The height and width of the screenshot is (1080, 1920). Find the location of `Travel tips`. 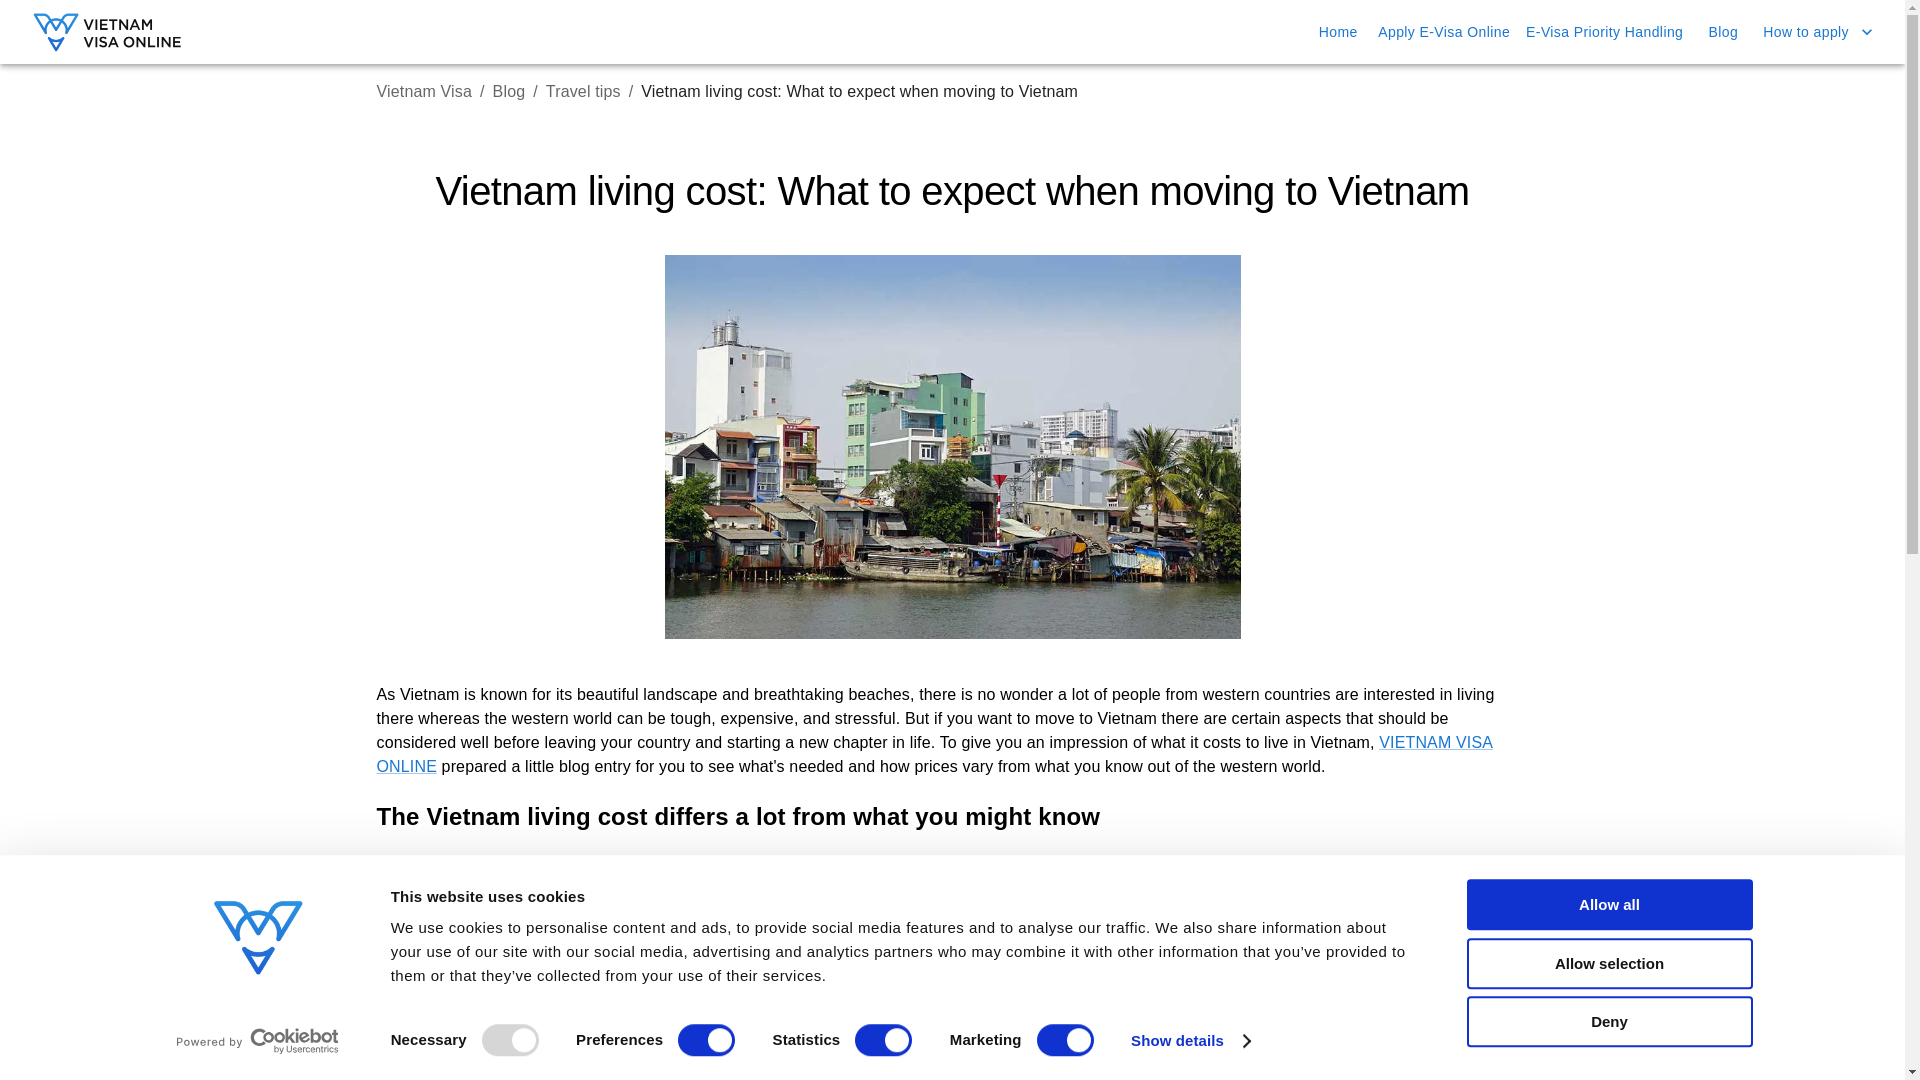

Travel tips is located at coordinates (582, 92).